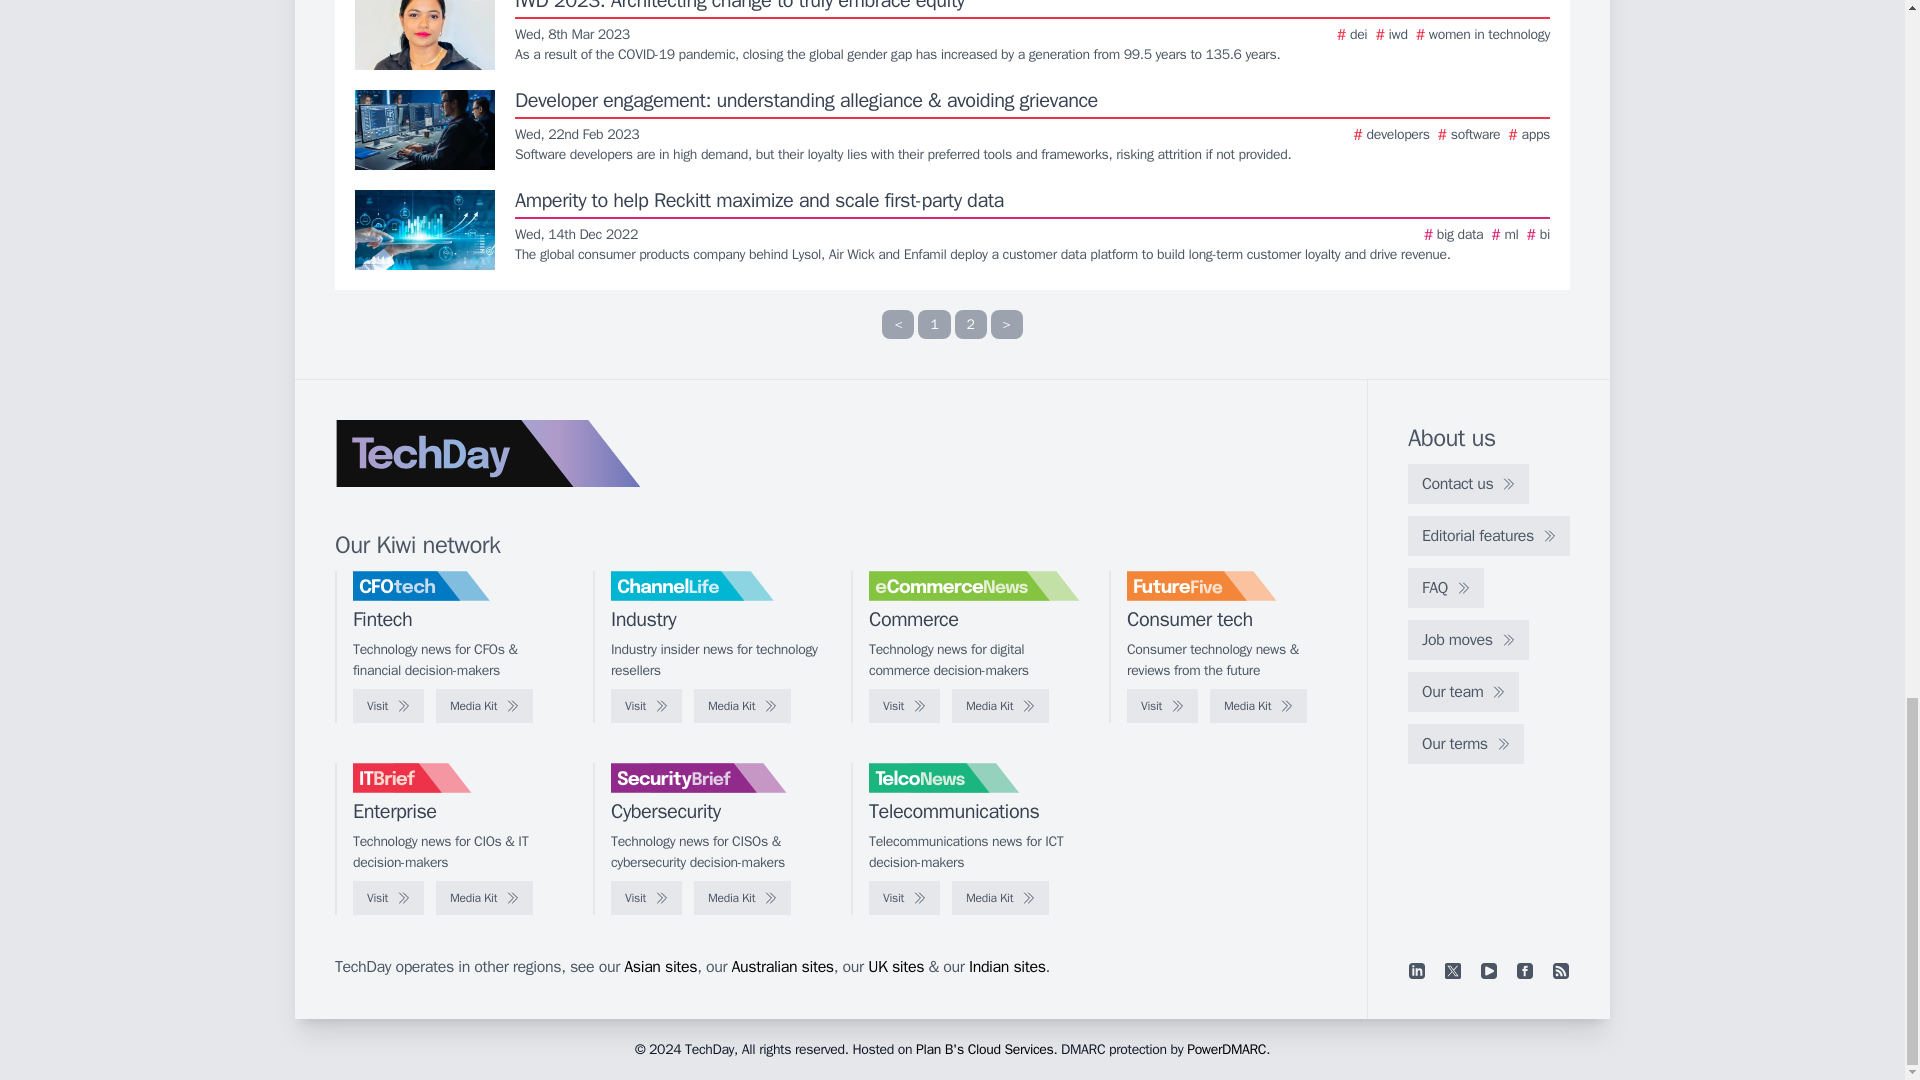  What do you see at coordinates (646, 706) in the screenshot?
I see `Visit` at bounding box center [646, 706].